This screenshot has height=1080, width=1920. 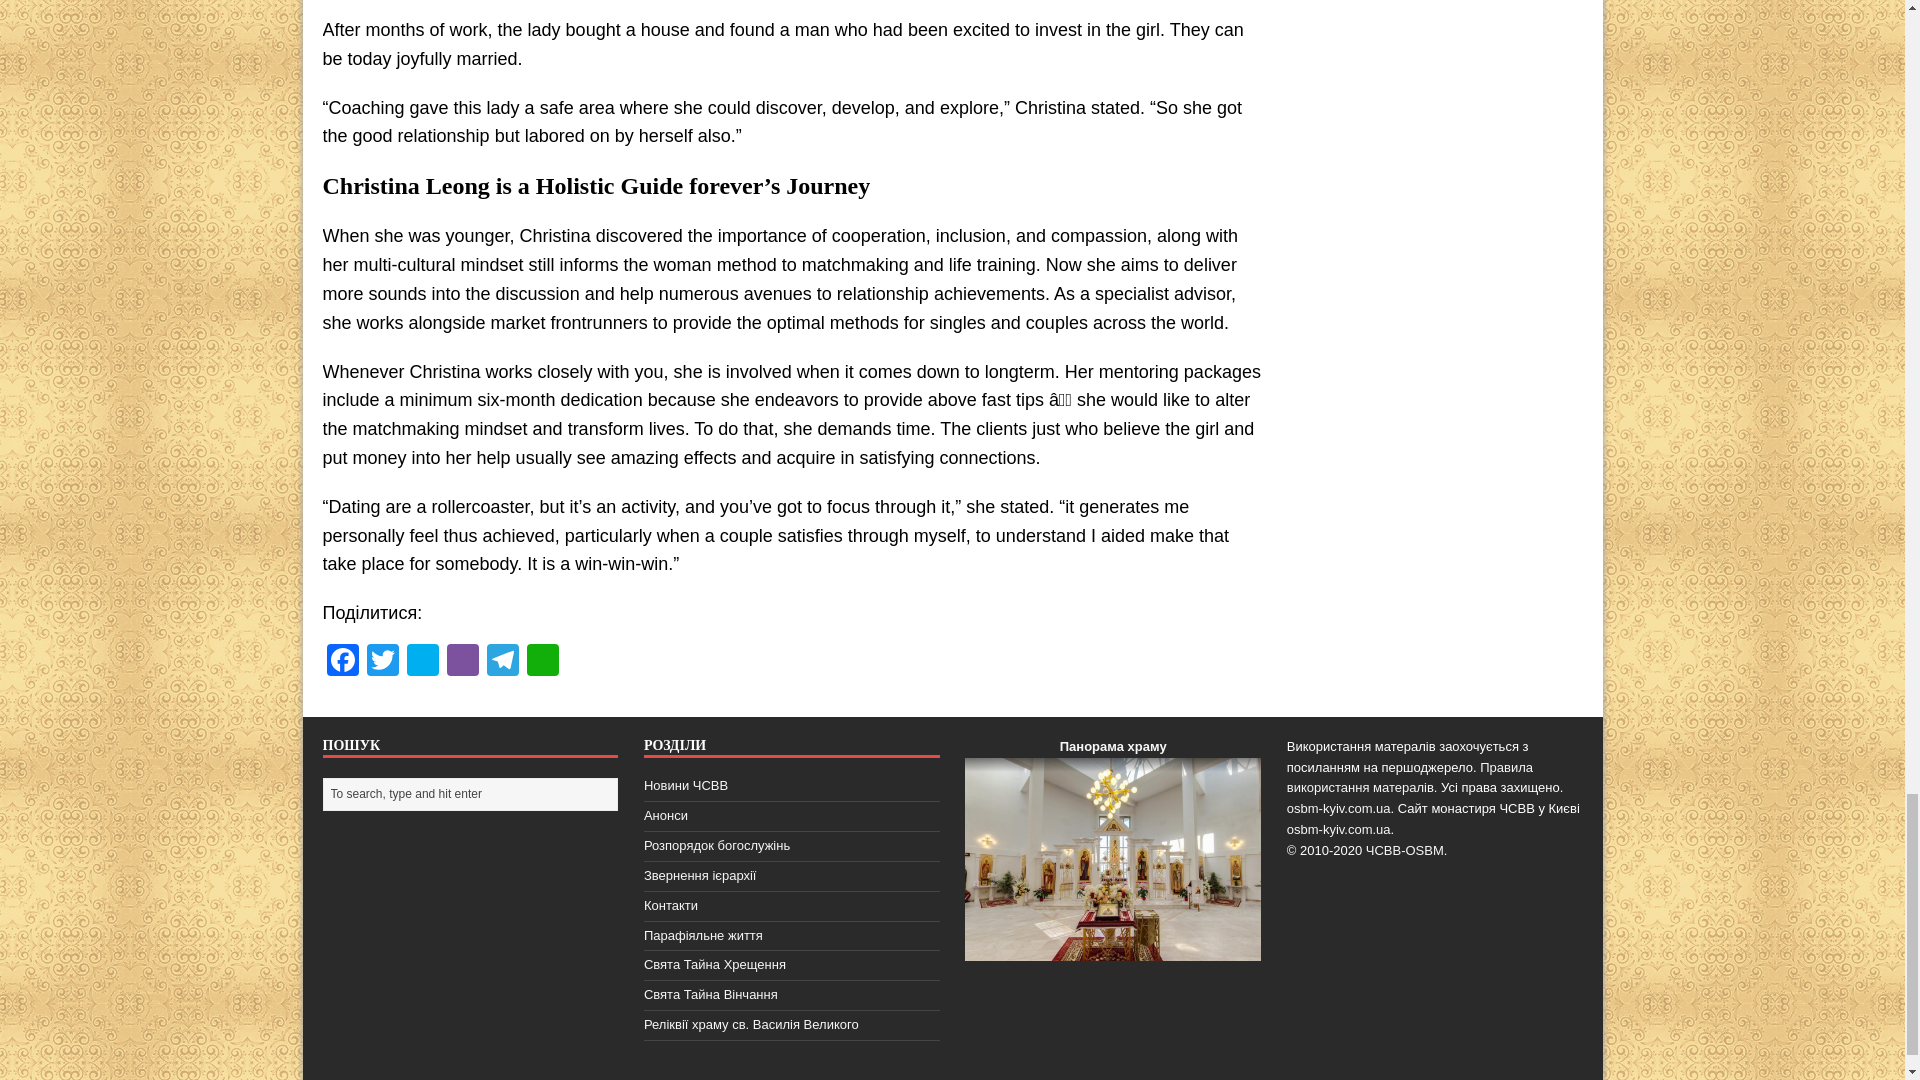 What do you see at coordinates (502, 662) in the screenshot?
I see `Telegram` at bounding box center [502, 662].